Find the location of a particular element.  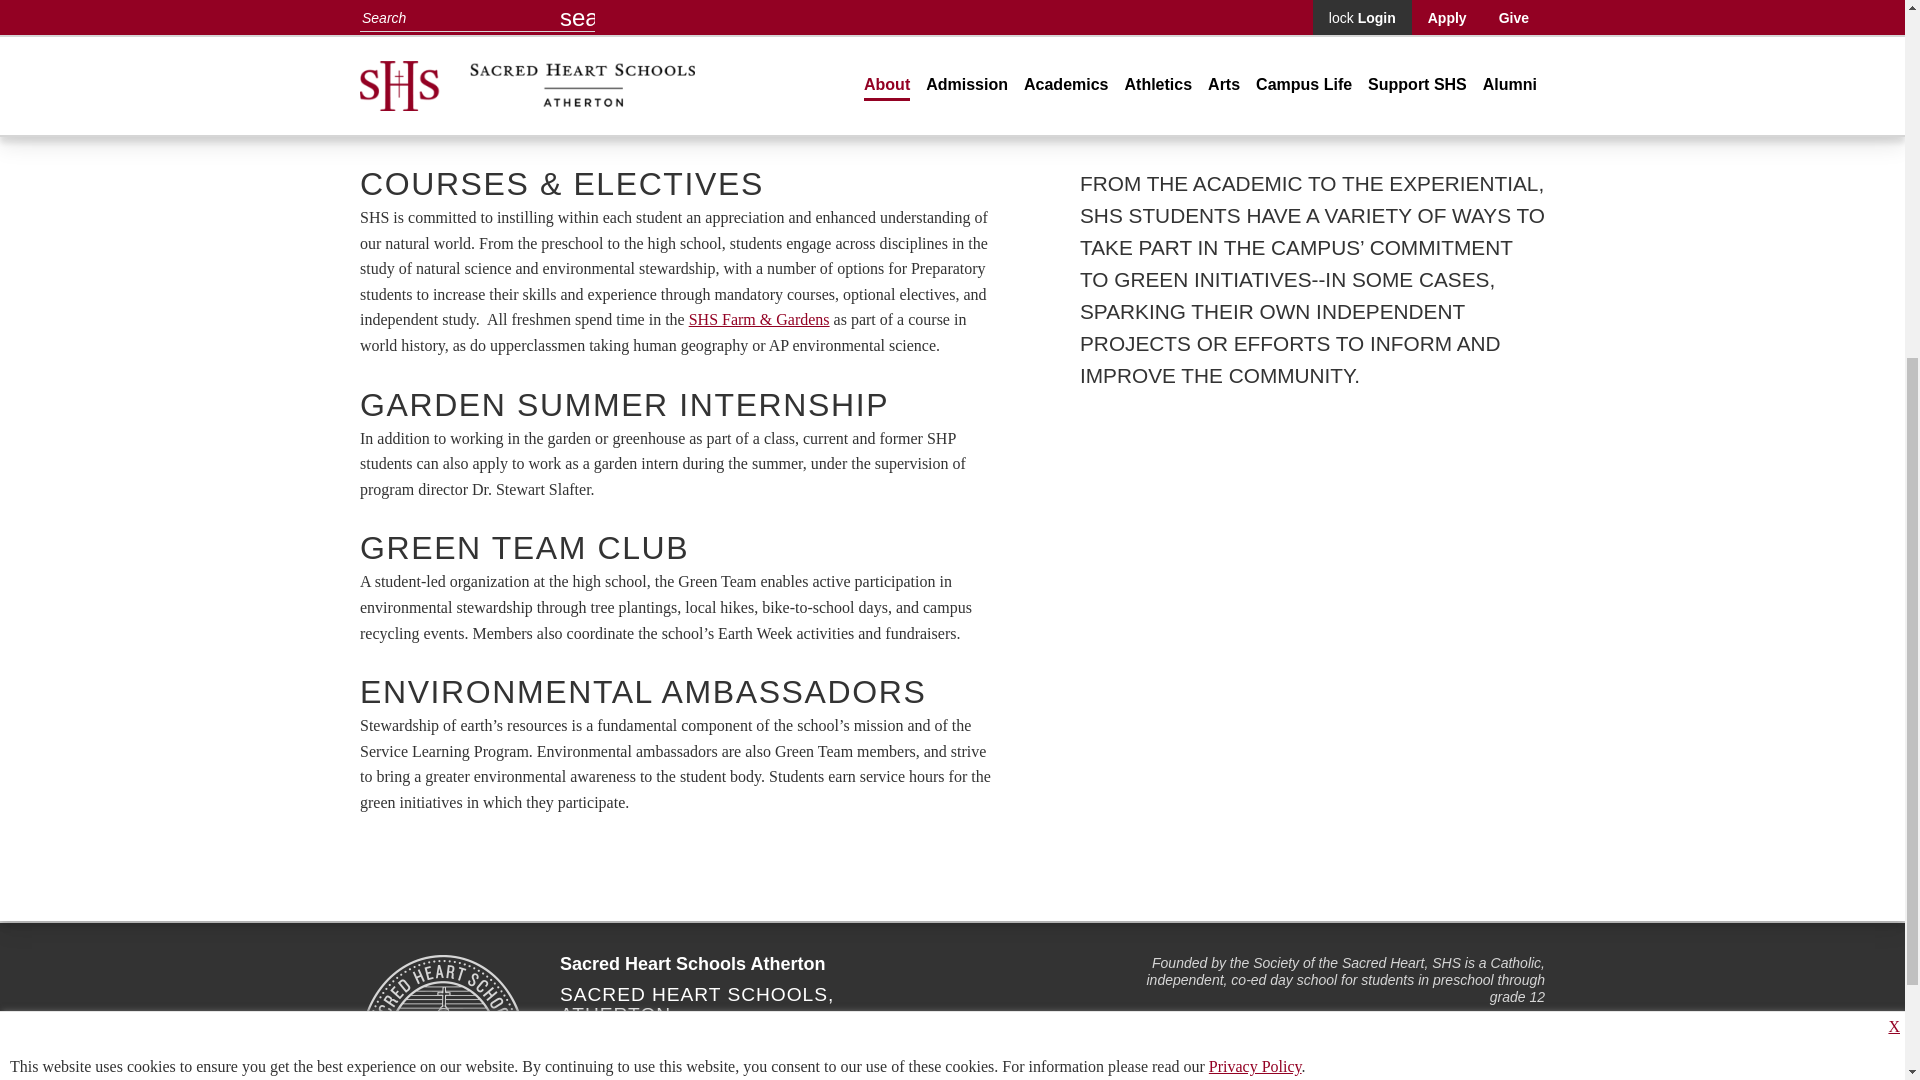

Sacred Heart Schools Atherton Privacy Policy is located at coordinates (1255, 473).